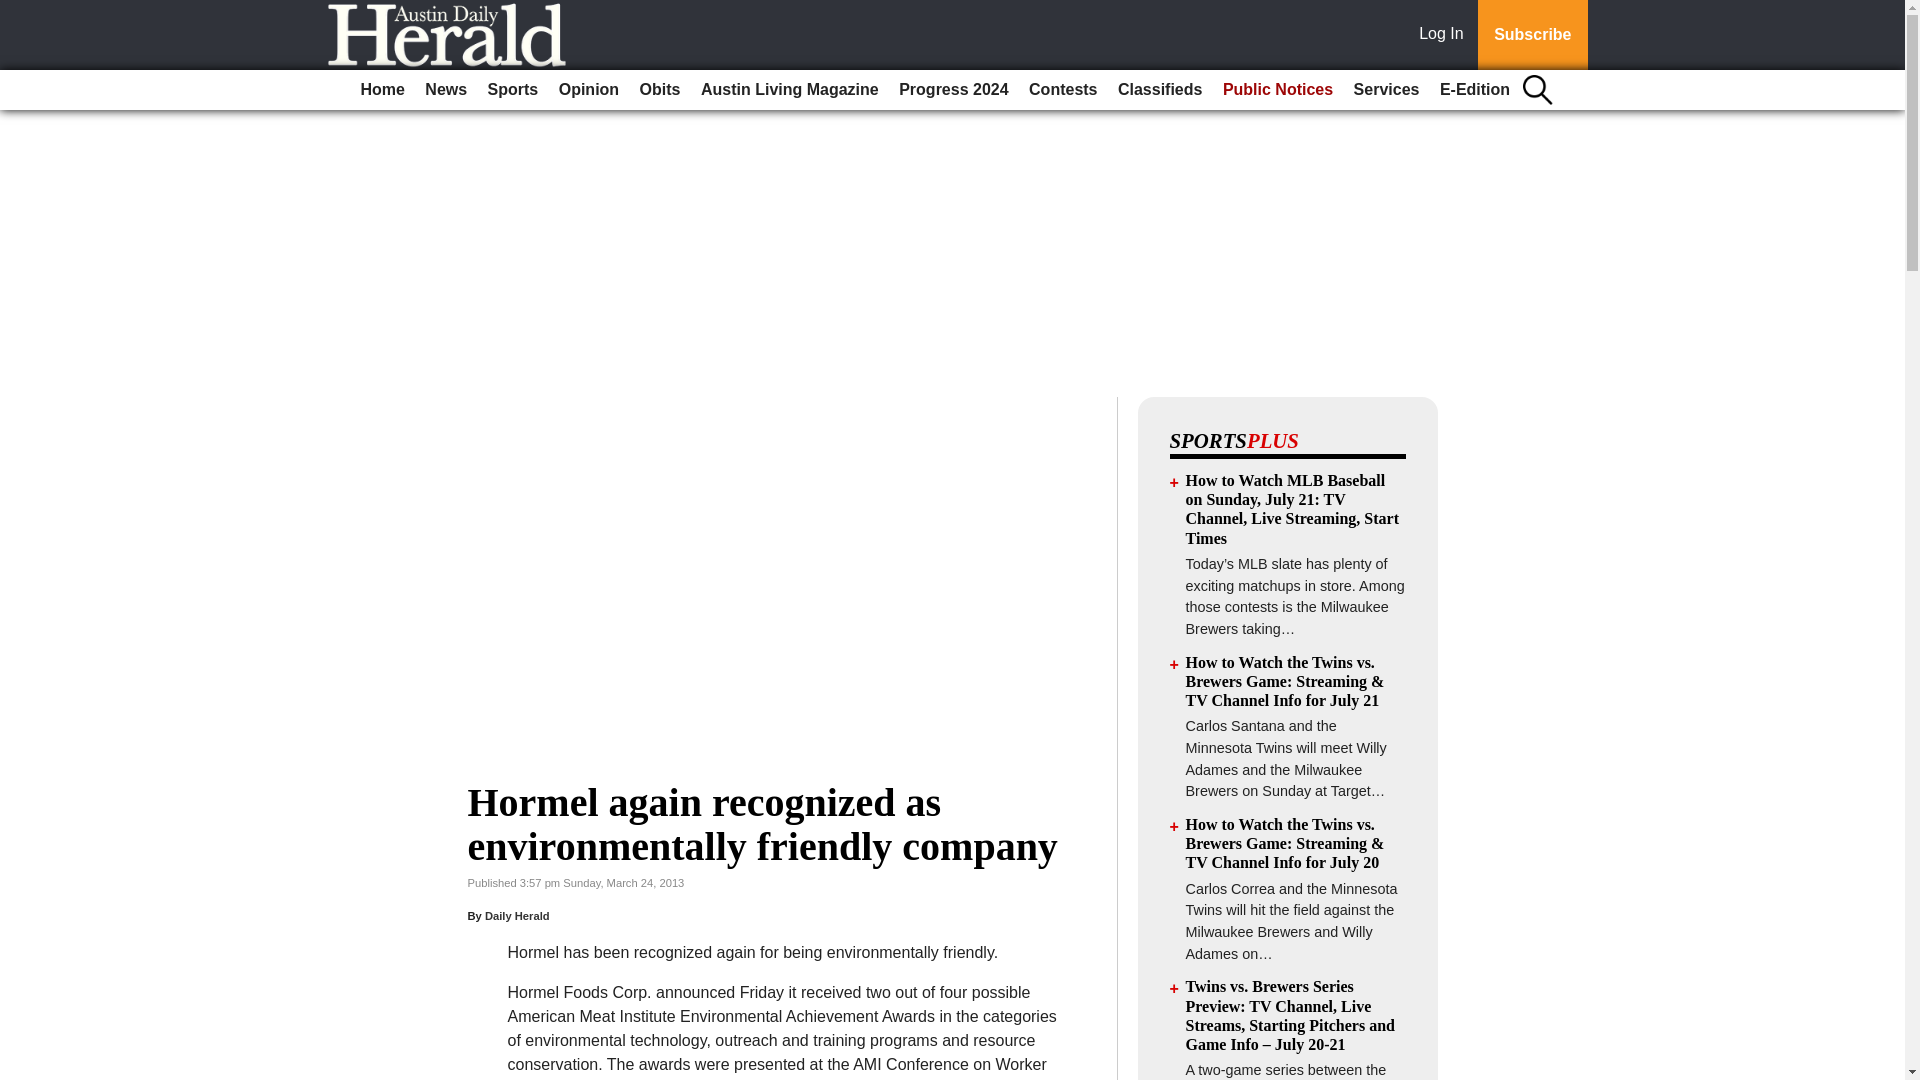  I want to click on Austin Living Magazine, so click(790, 90).